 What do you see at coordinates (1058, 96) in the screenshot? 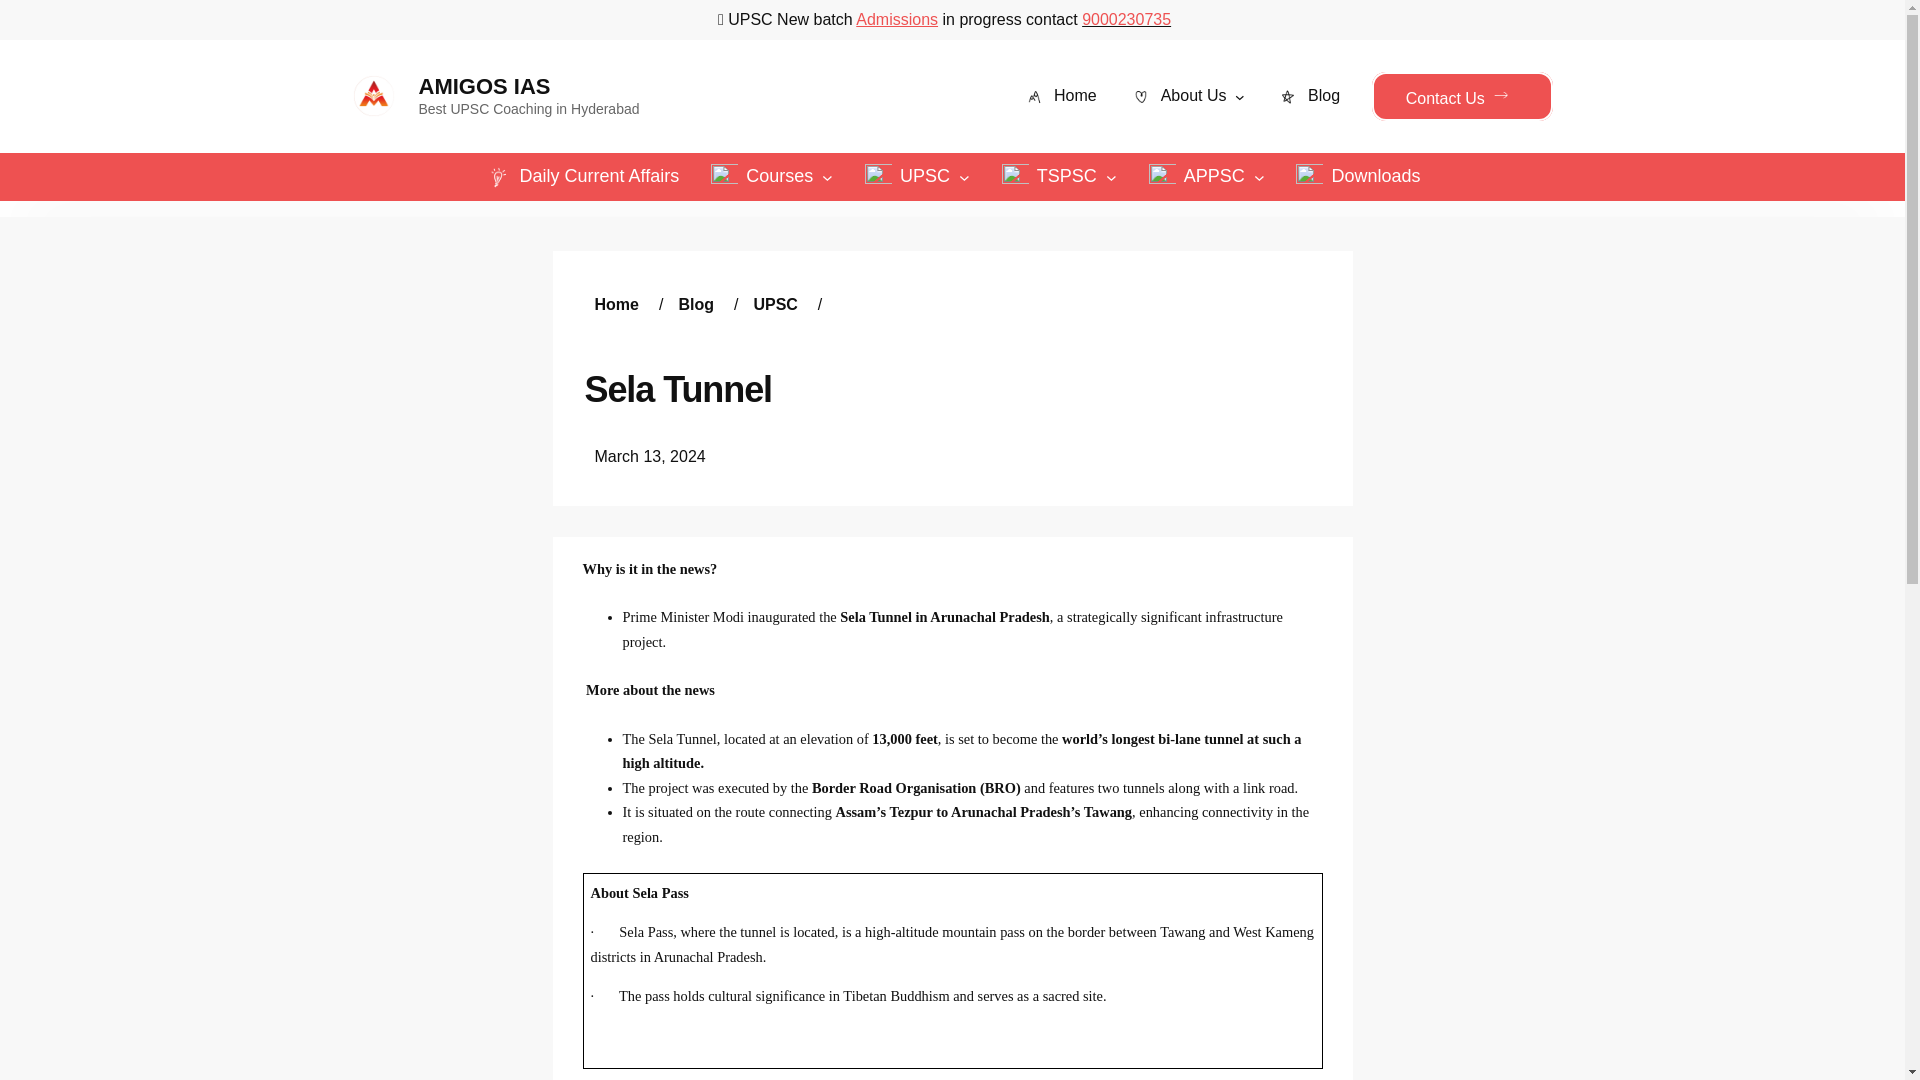
I see `Home` at bounding box center [1058, 96].